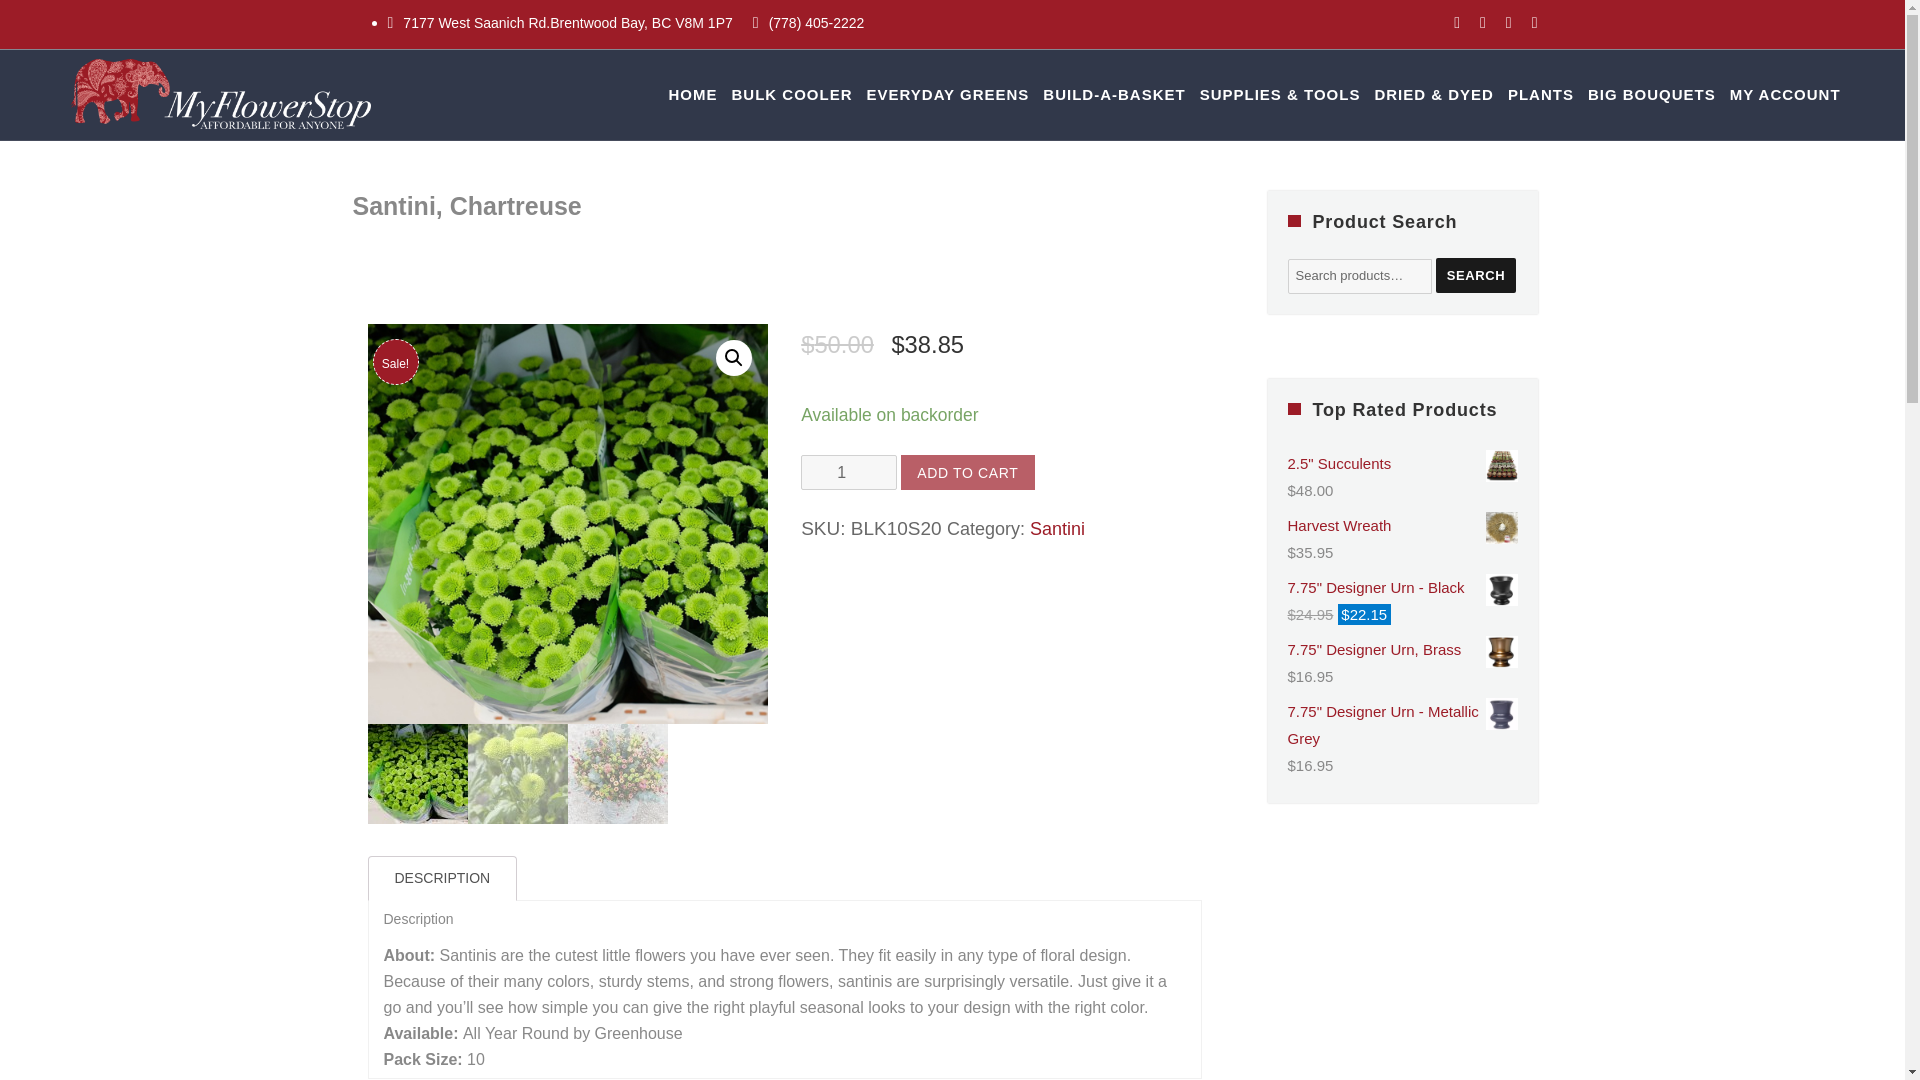  What do you see at coordinates (1784, 94) in the screenshot?
I see `MY ACCOUNT` at bounding box center [1784, 94].